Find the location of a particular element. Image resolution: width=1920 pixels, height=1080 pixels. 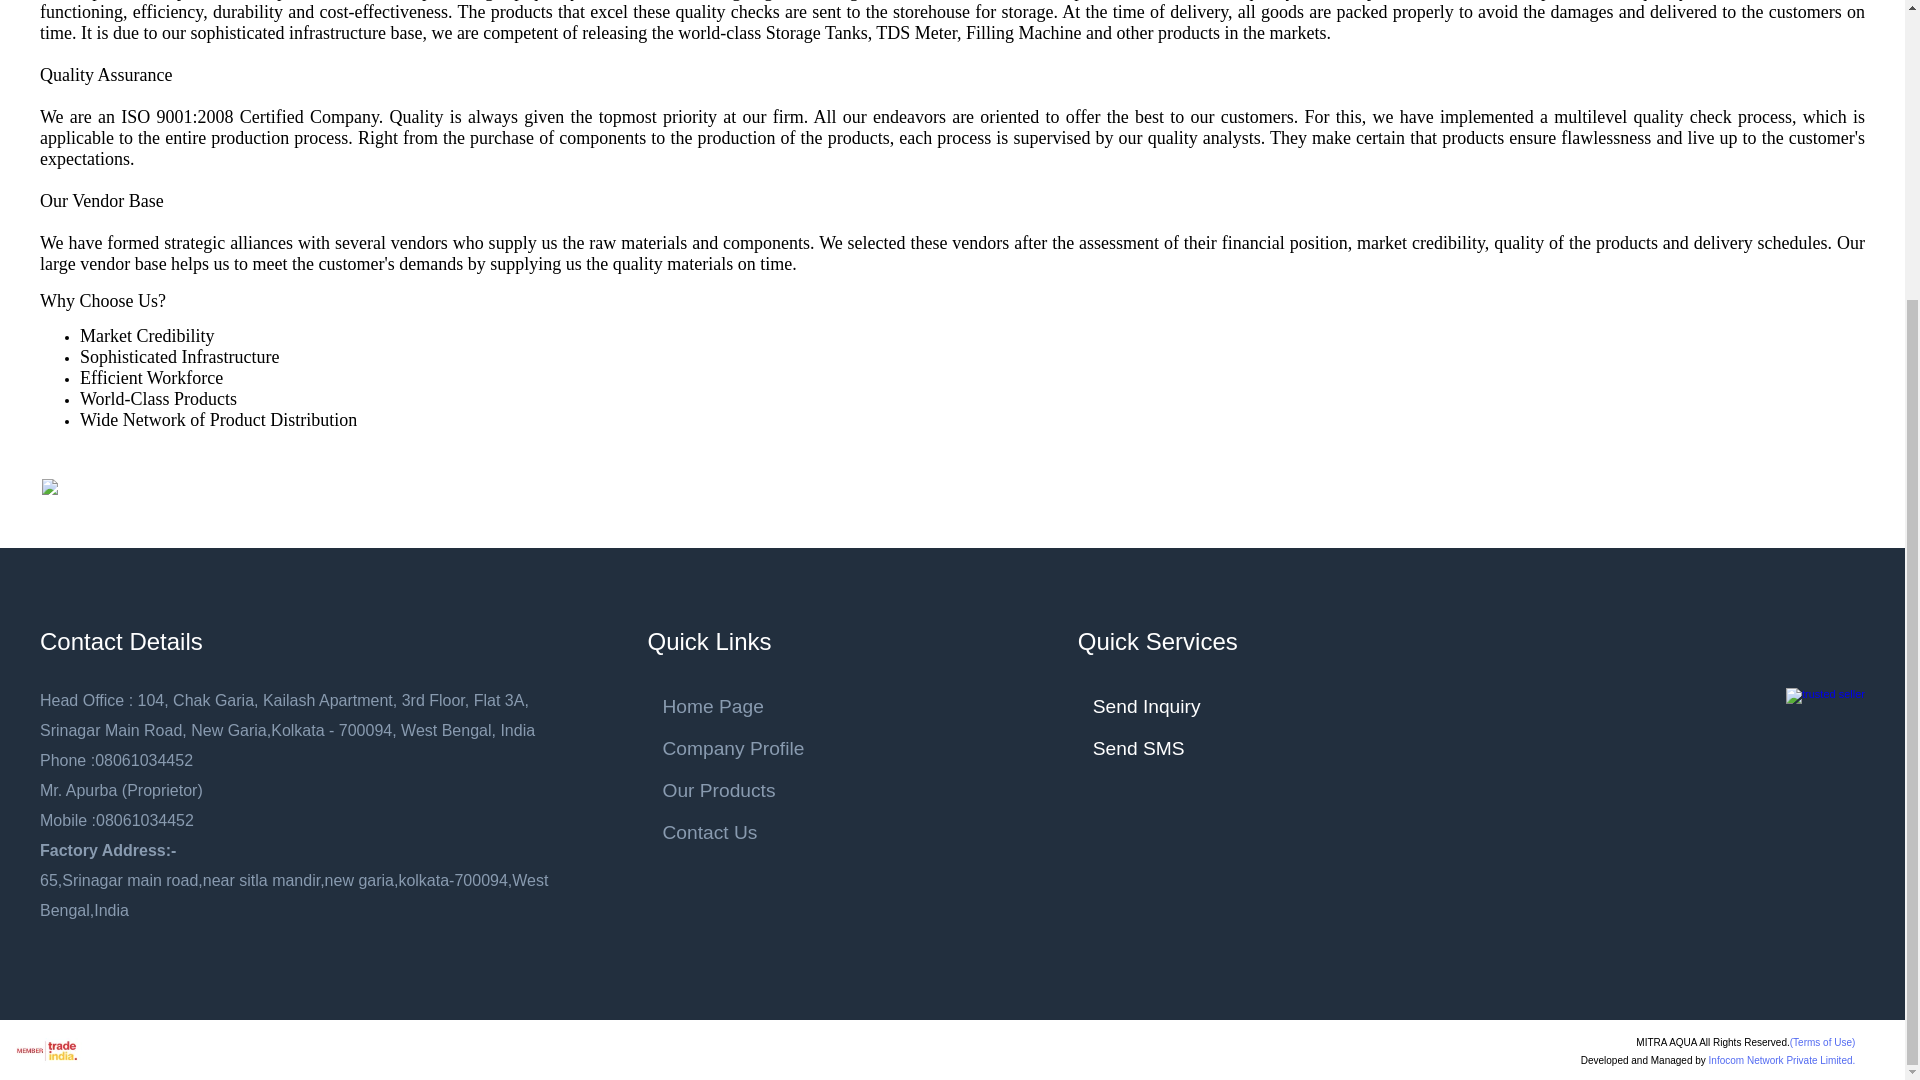

Send SMS is located at coordinates (1138, 748).